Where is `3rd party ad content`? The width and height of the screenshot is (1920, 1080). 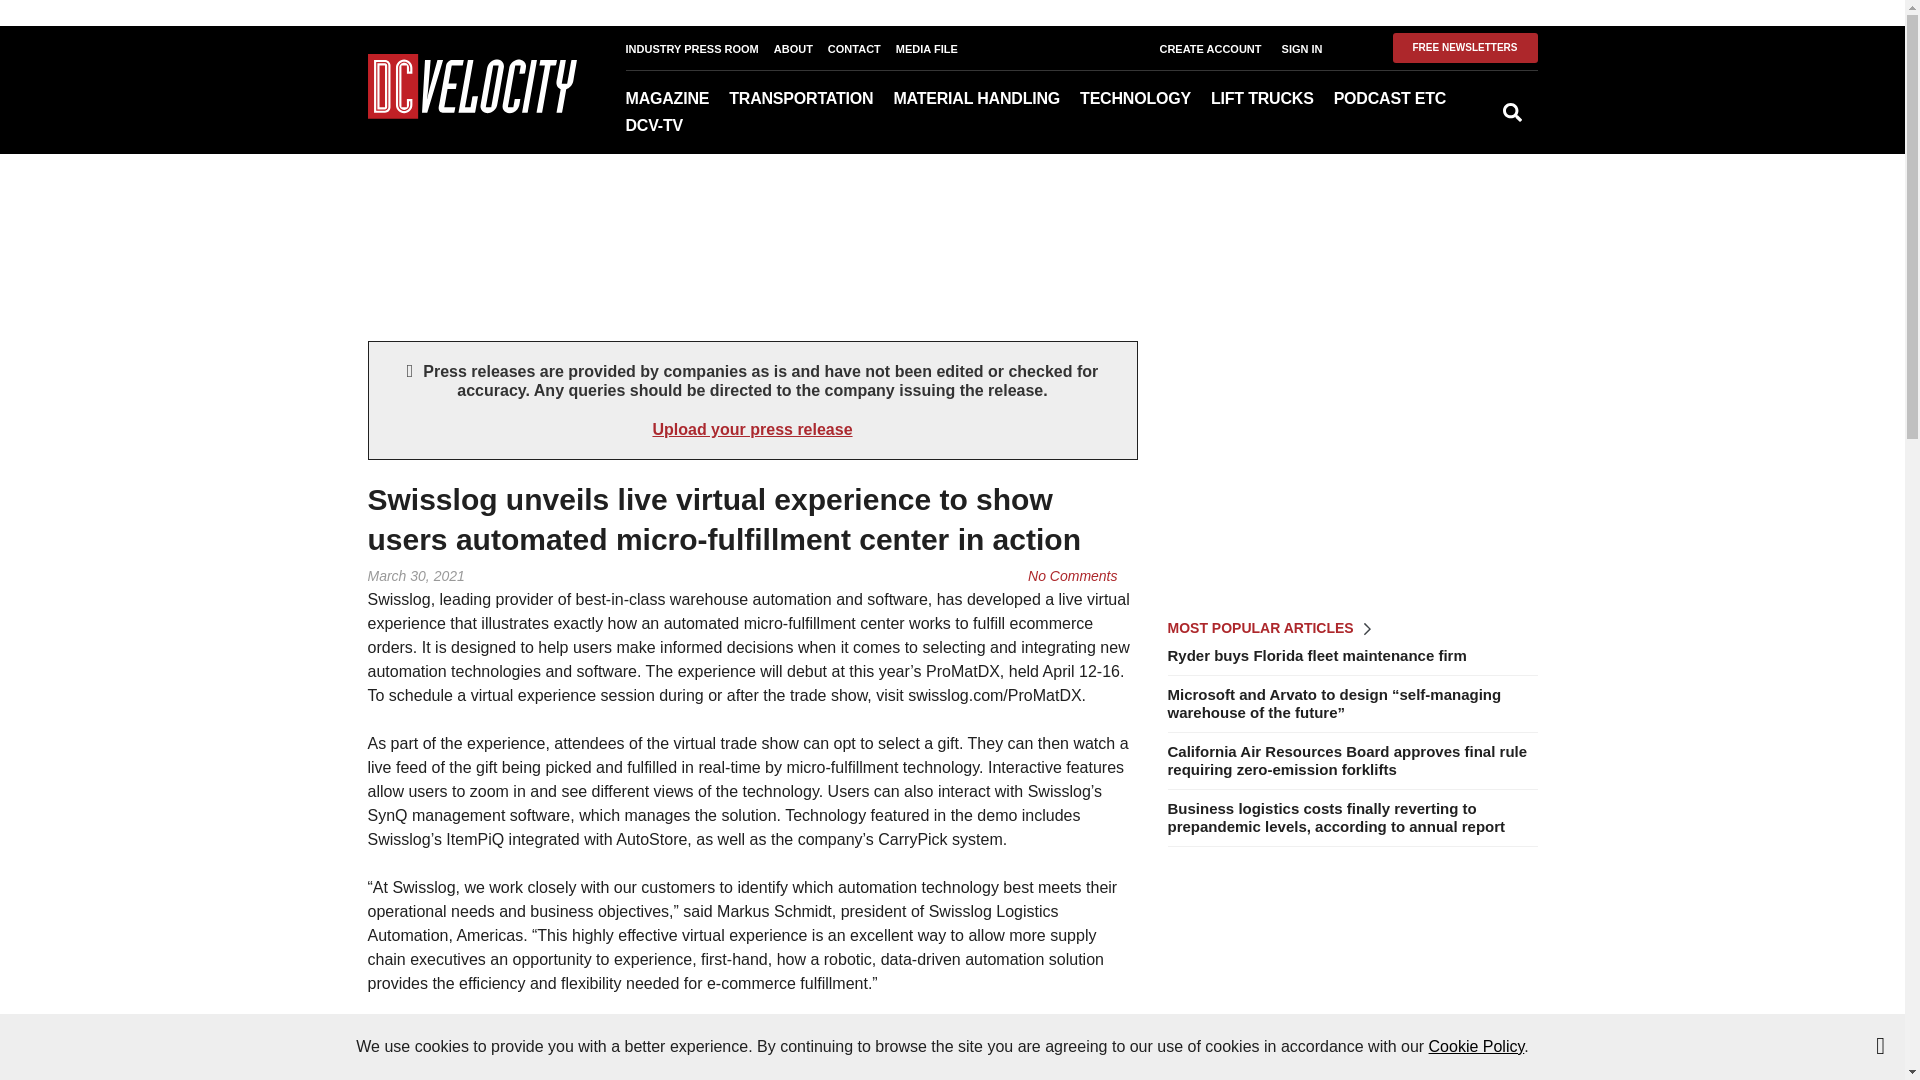
3rd party ad content is located at coordinates (951, 218).